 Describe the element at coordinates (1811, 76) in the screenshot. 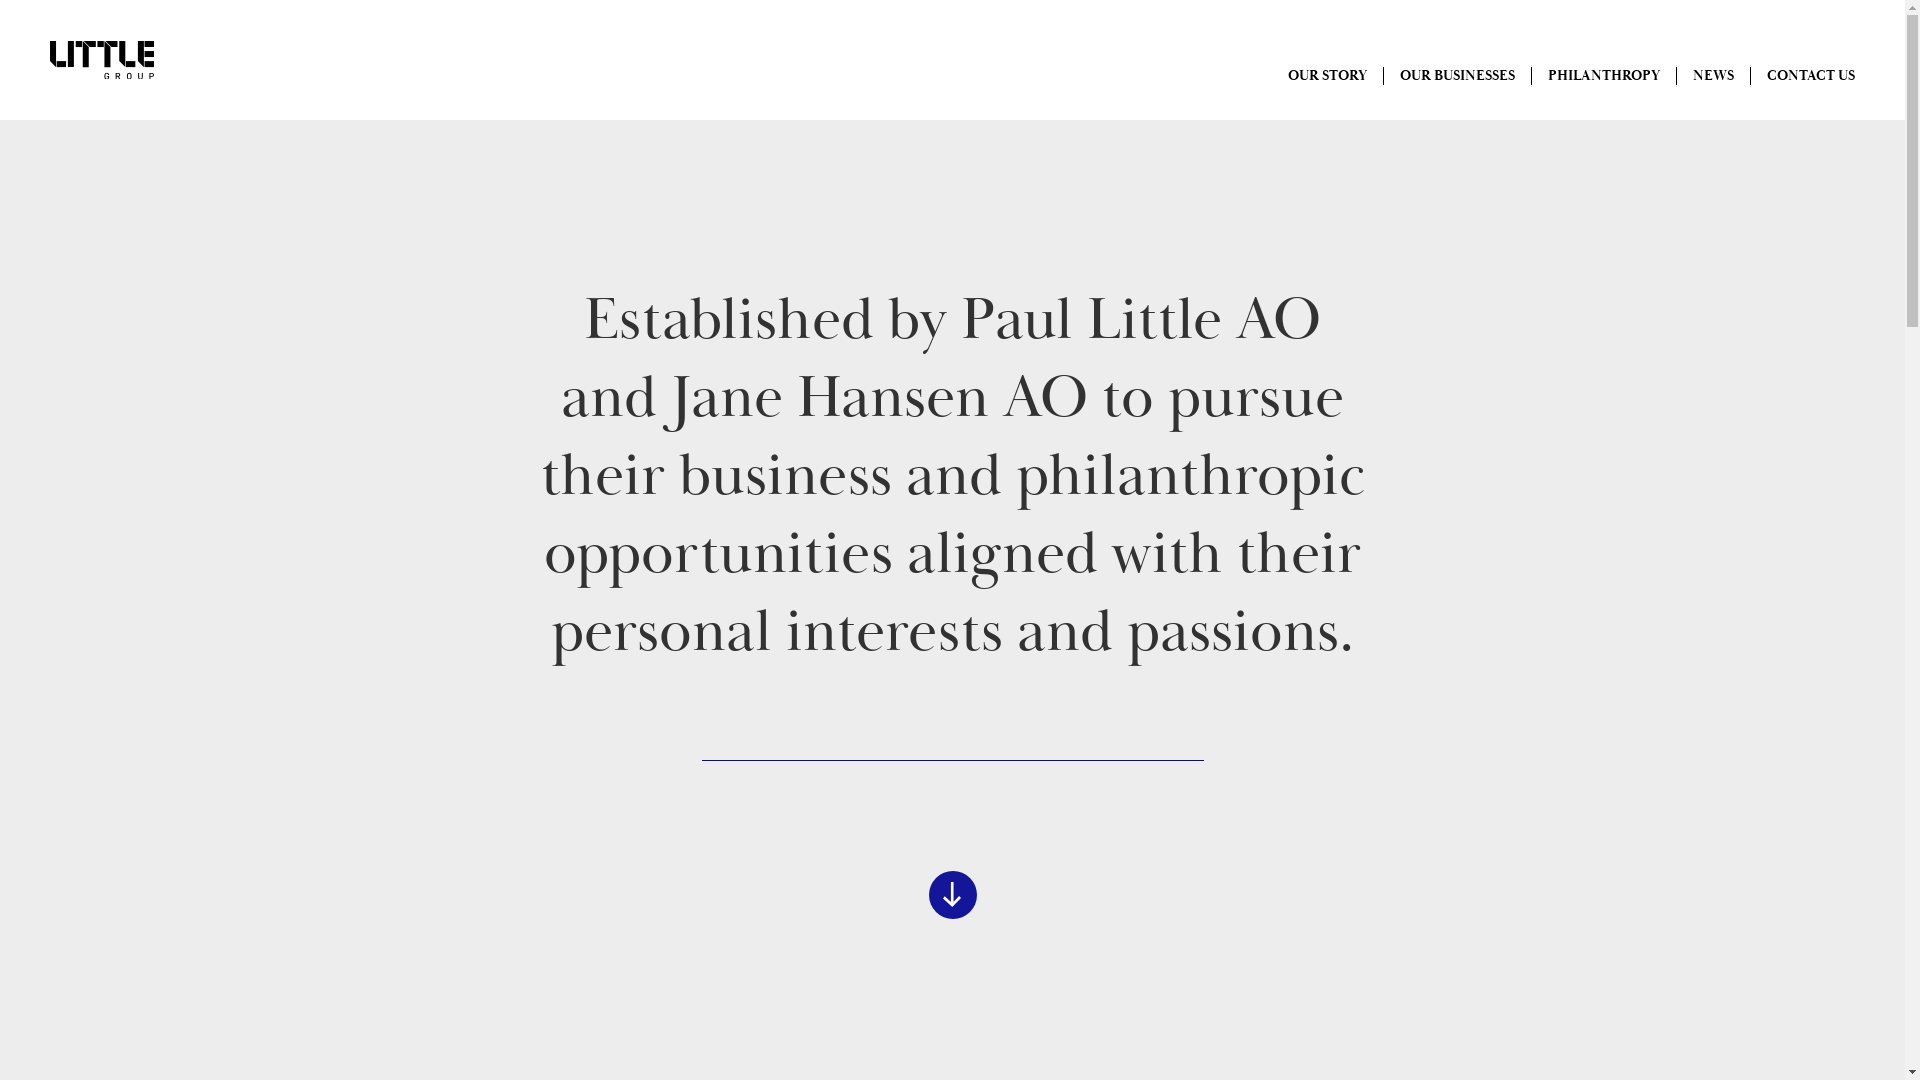

I see `CONTACT US` at that location.